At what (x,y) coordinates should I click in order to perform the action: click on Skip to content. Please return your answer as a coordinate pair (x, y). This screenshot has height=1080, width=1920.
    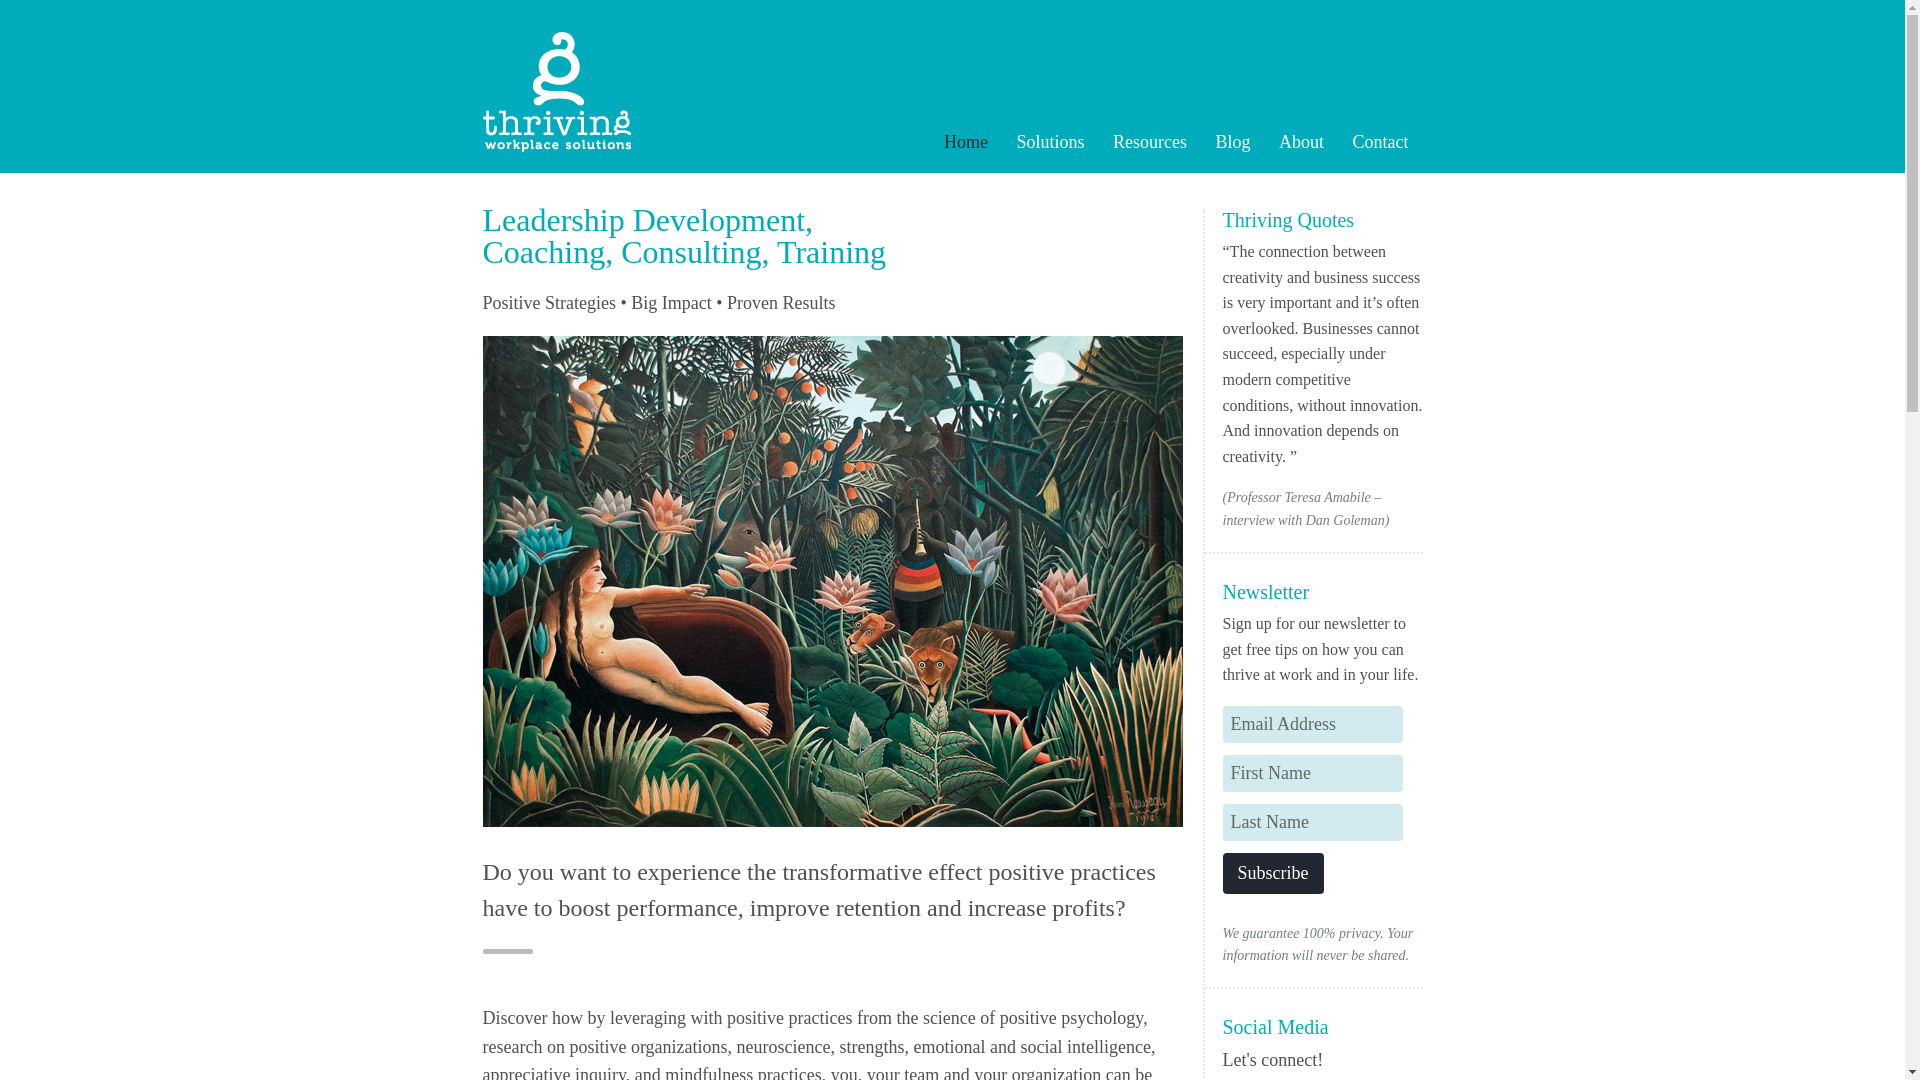
    Looking at the image, I should click on (1010, 142).